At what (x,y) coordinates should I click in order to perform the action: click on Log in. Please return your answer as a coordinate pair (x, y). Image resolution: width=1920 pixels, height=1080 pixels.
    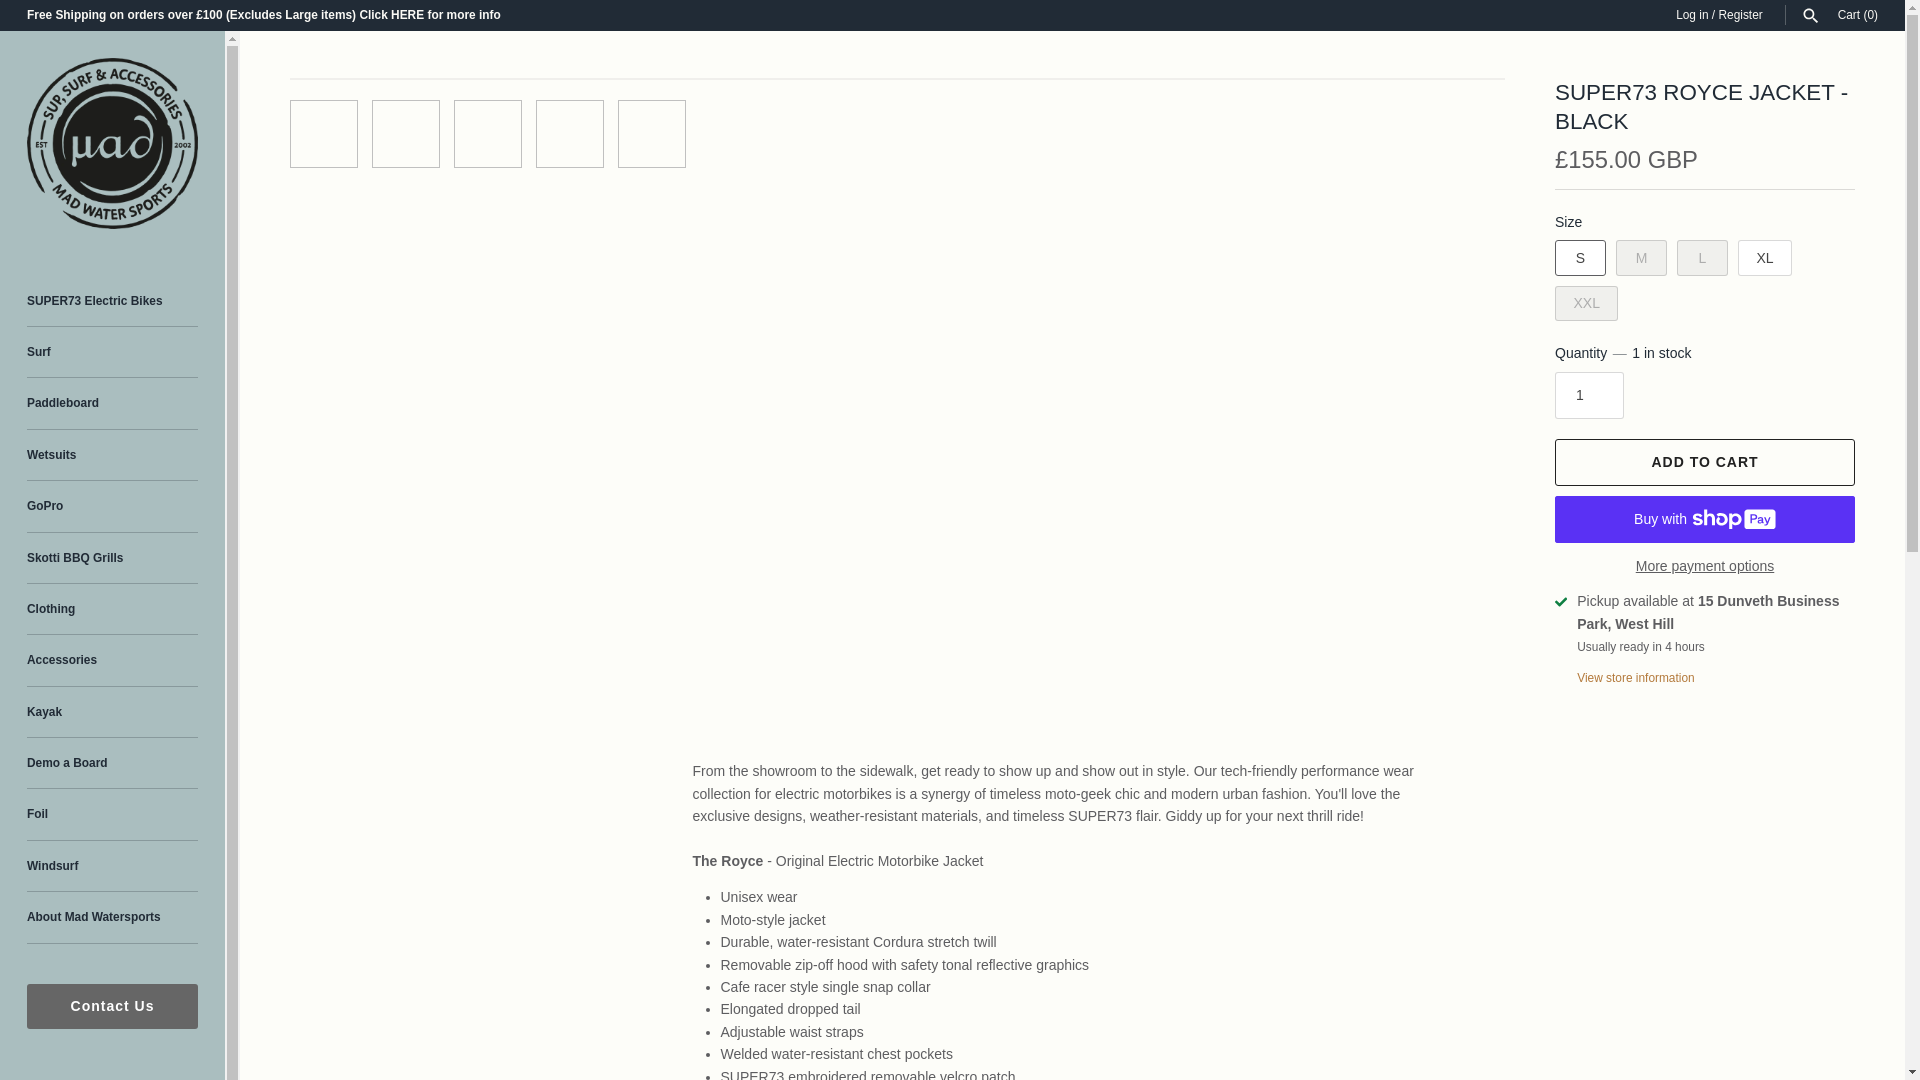
    Looking at the image, I should click on (1692, 14).